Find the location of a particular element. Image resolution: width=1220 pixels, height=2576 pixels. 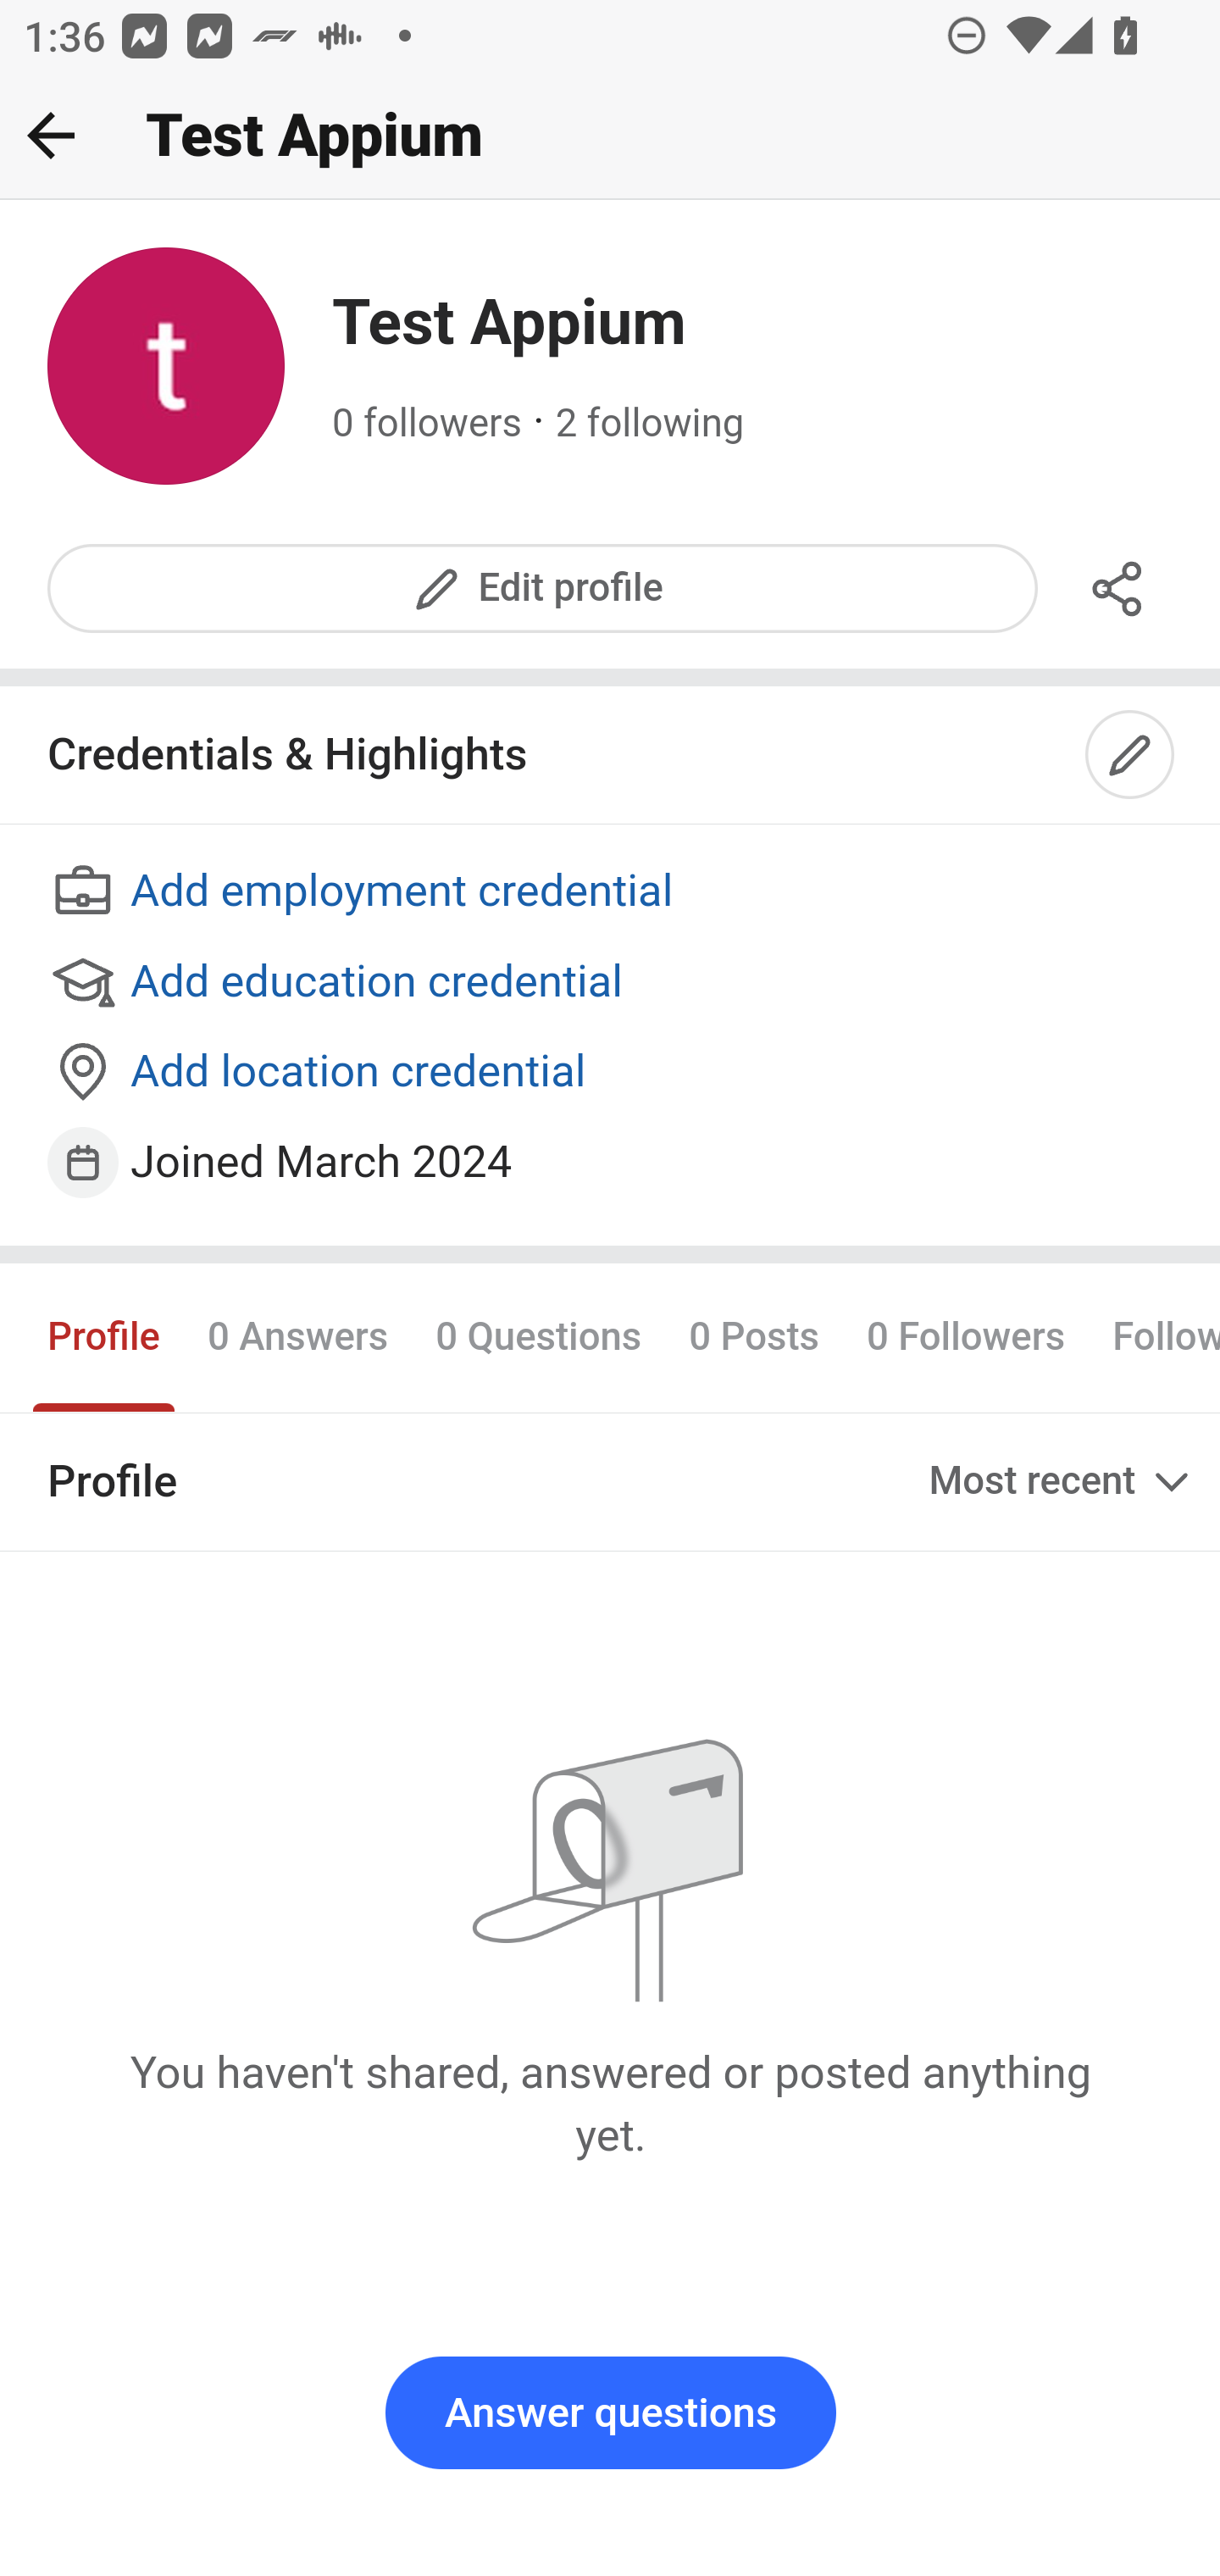

0 followers is located at coordinates (428, 424).